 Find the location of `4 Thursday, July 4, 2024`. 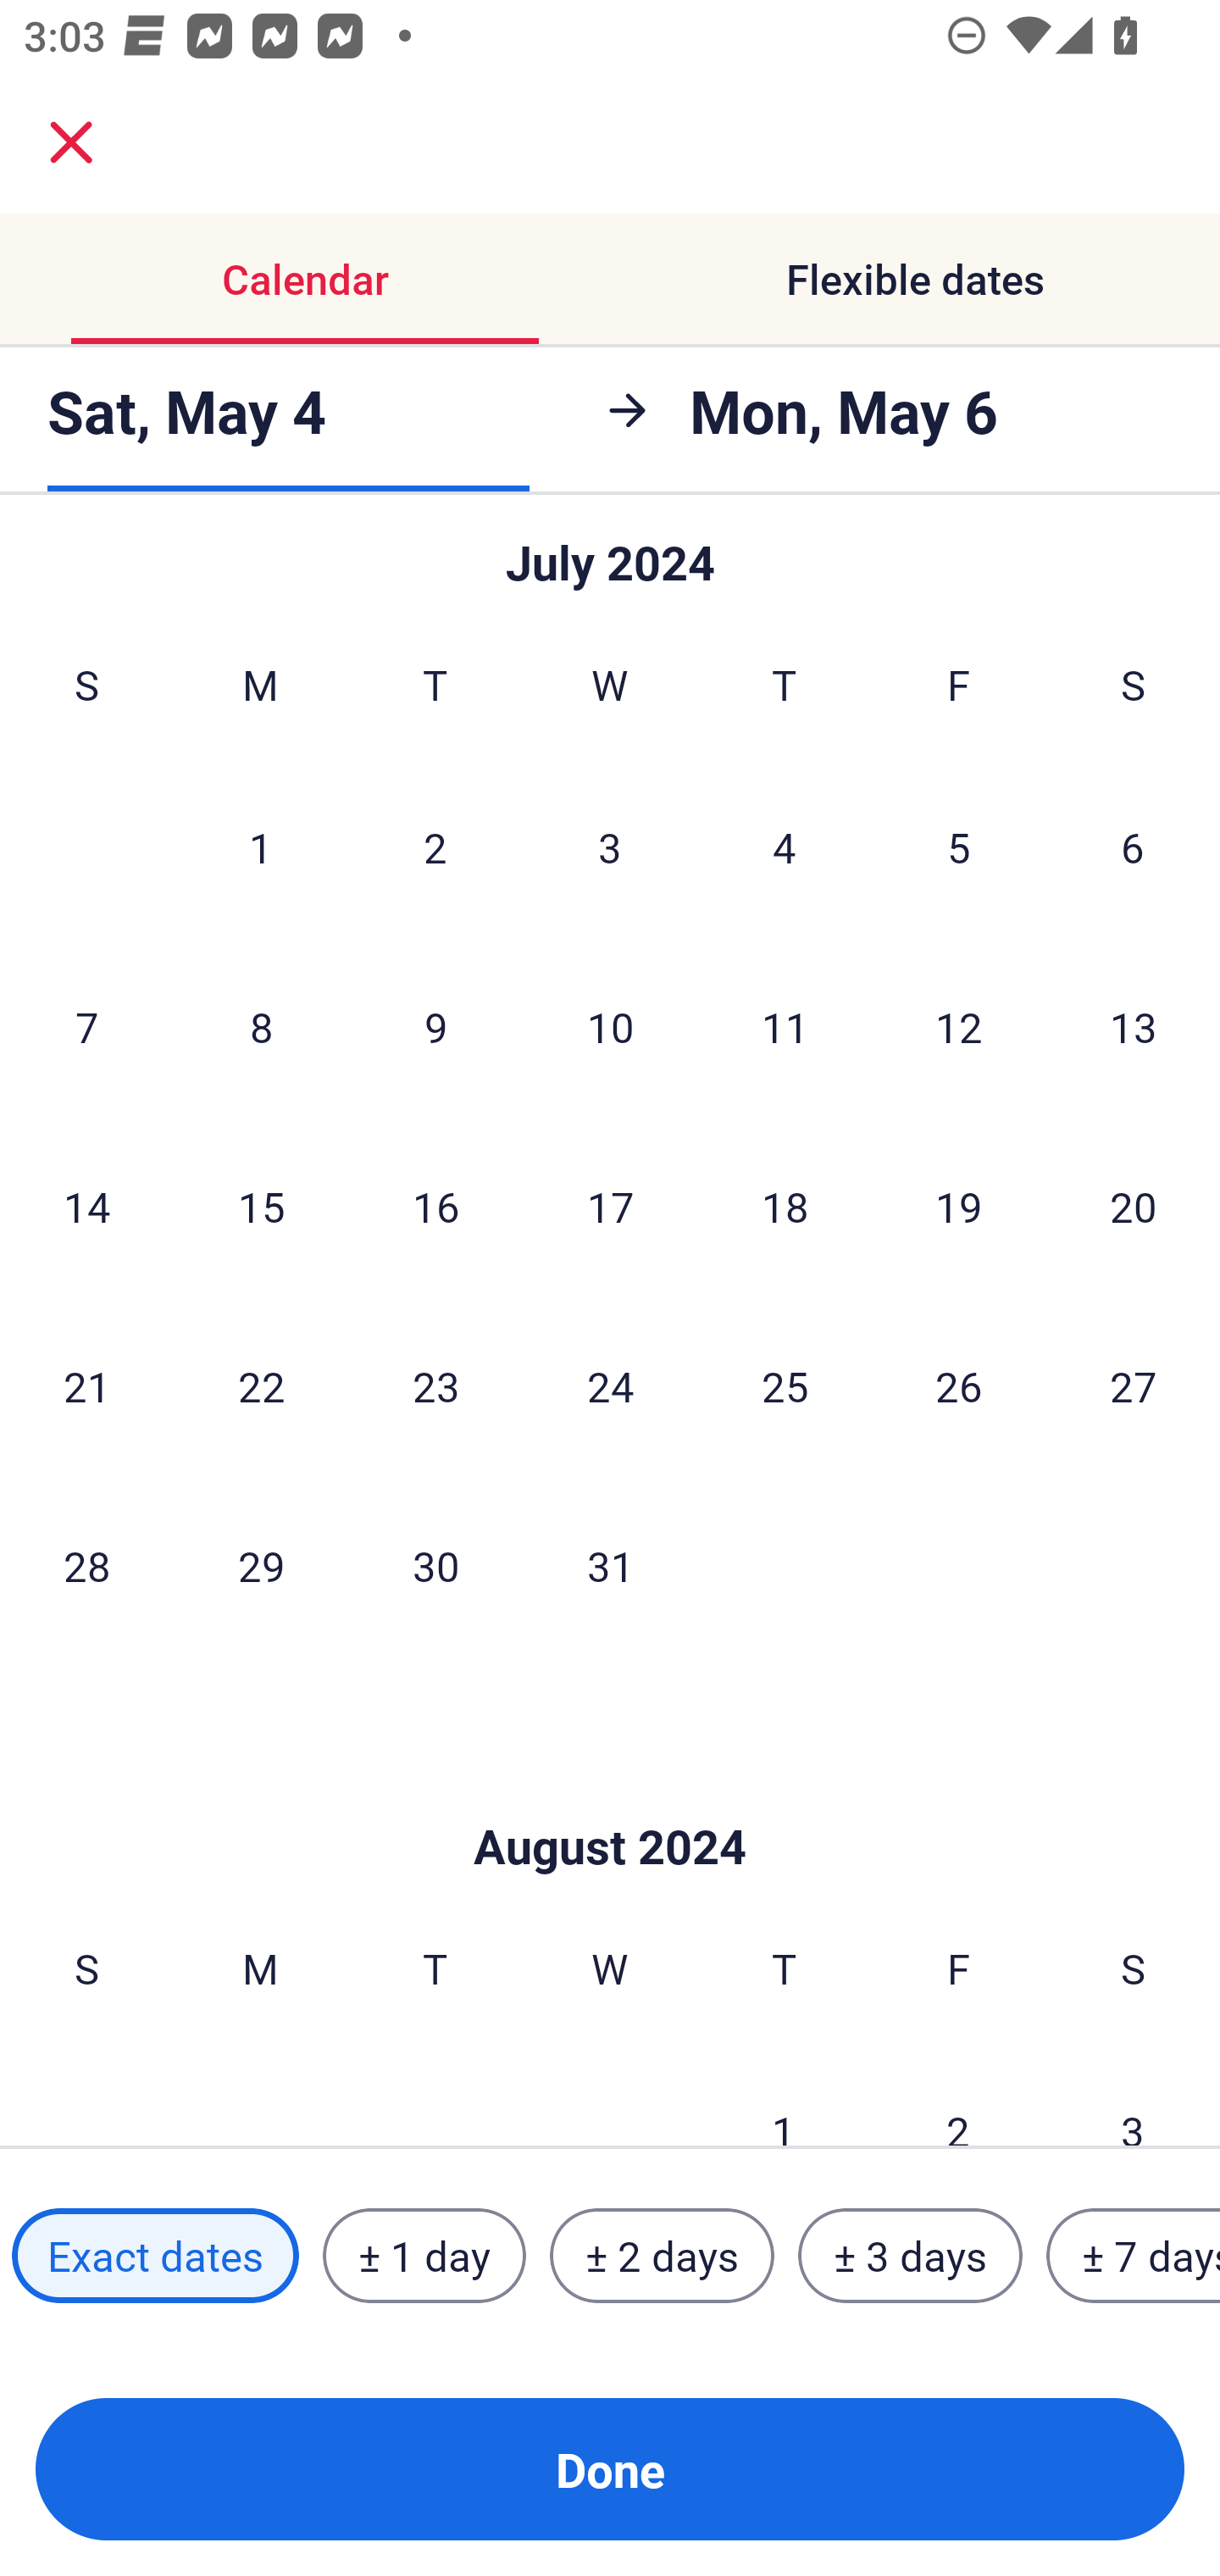

4 Thursday, July 4, 2024 is located at coordinates (785, 846).